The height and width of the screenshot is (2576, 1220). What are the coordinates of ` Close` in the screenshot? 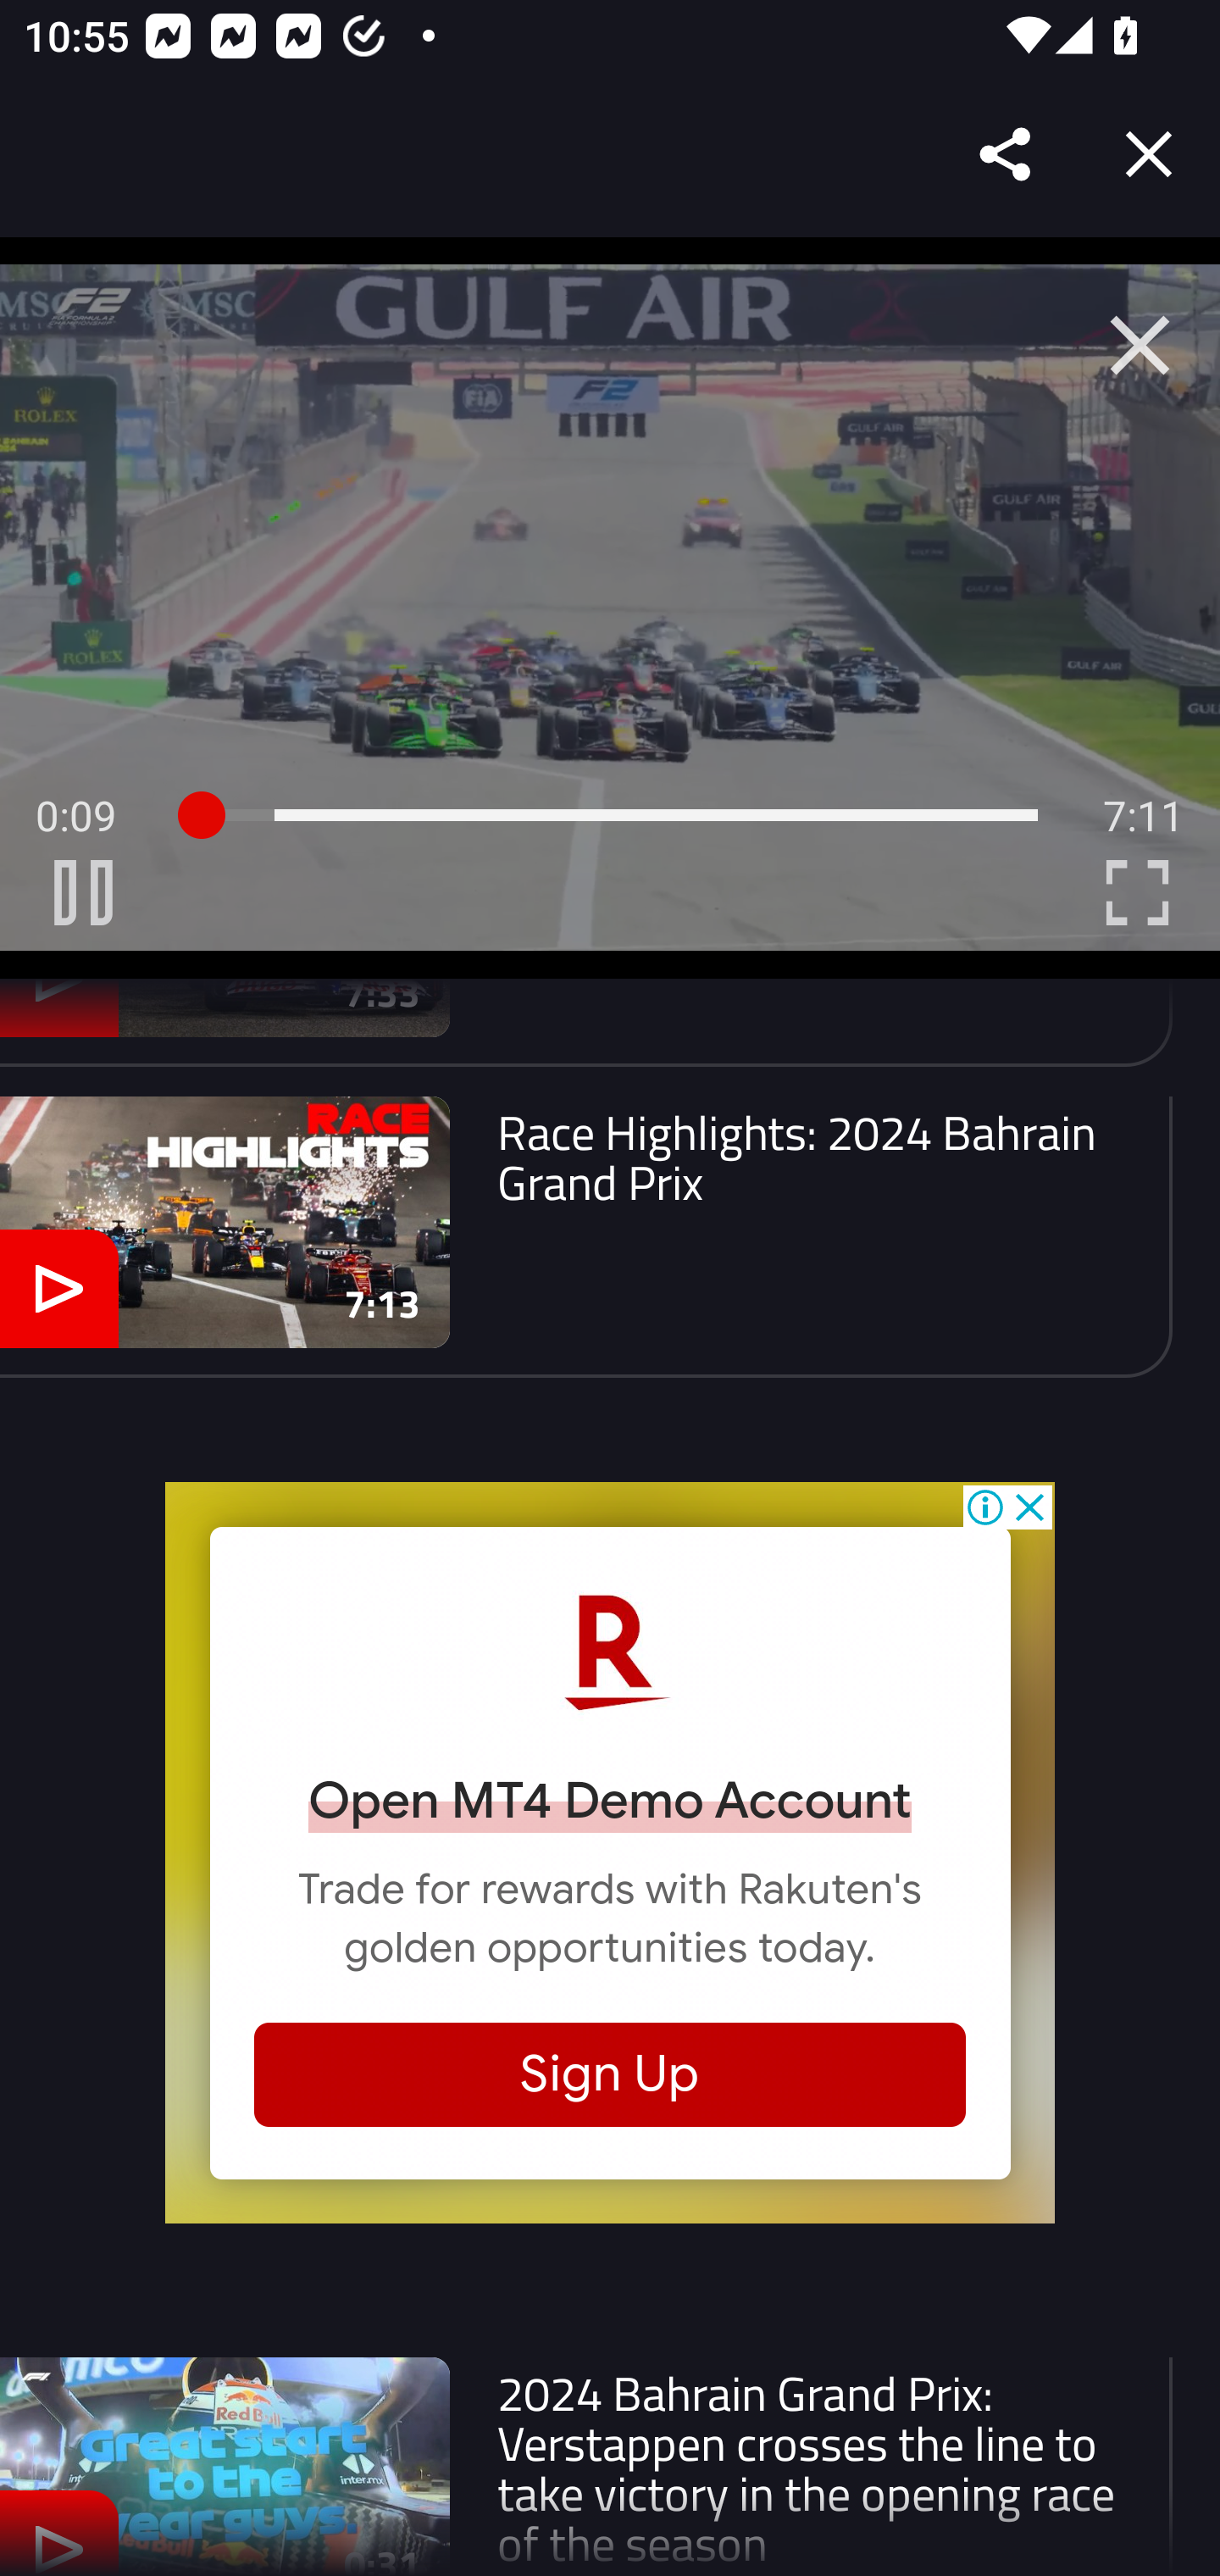 It's located at (1140, 346).